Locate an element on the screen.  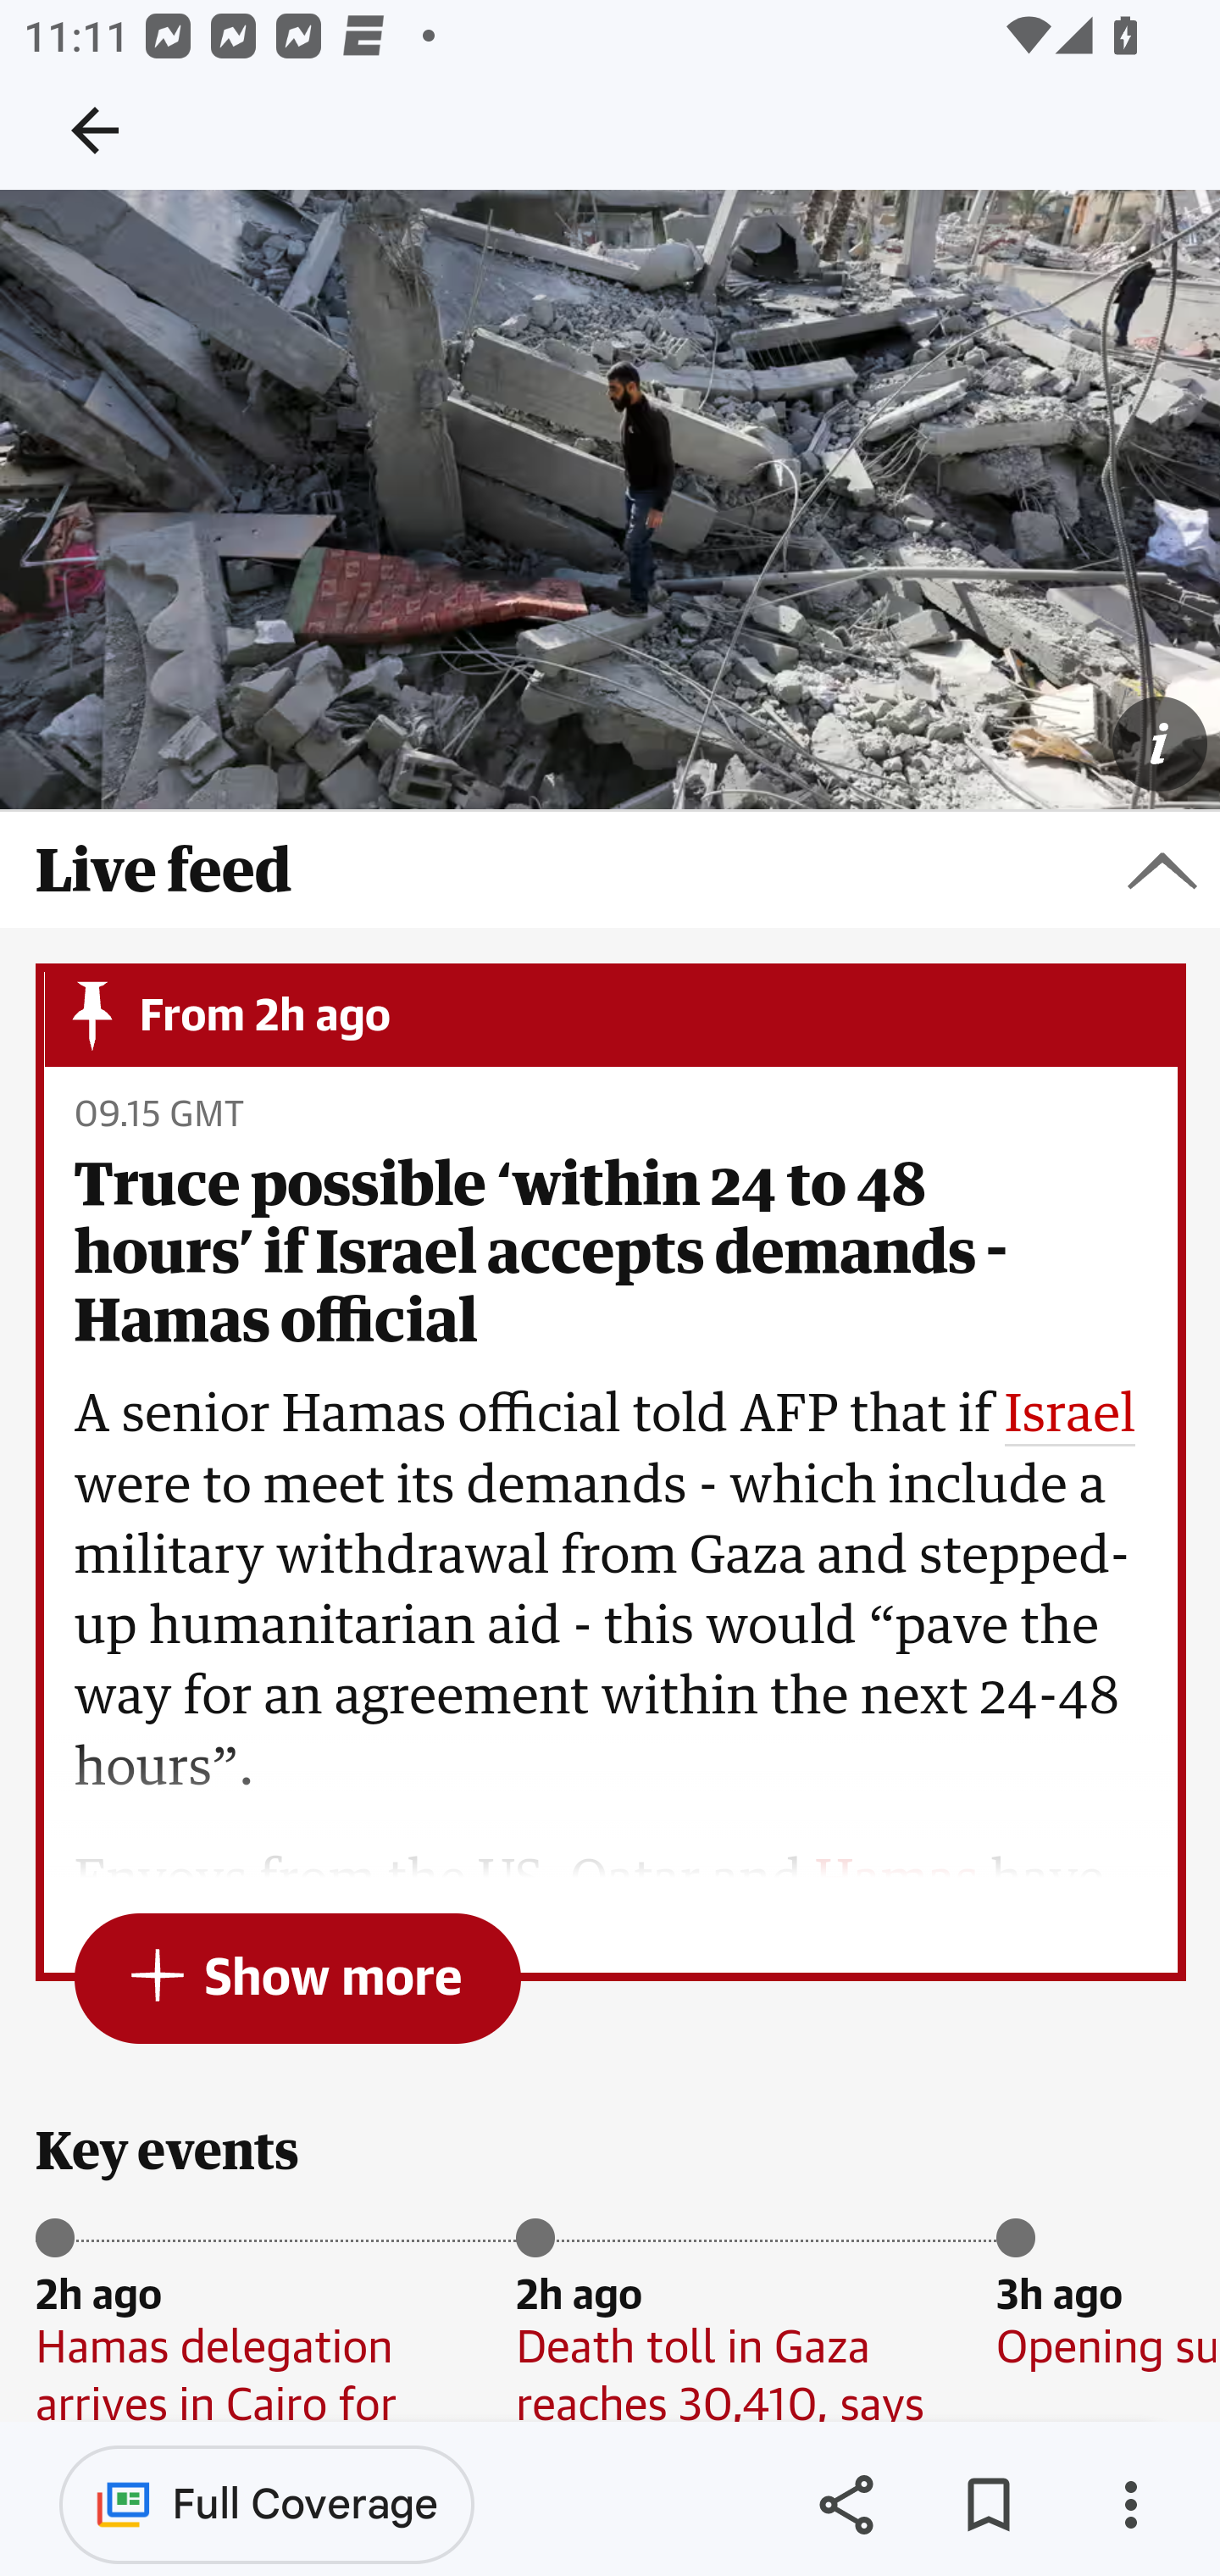
09.15 GMT is located at coordinates (158, 1116).